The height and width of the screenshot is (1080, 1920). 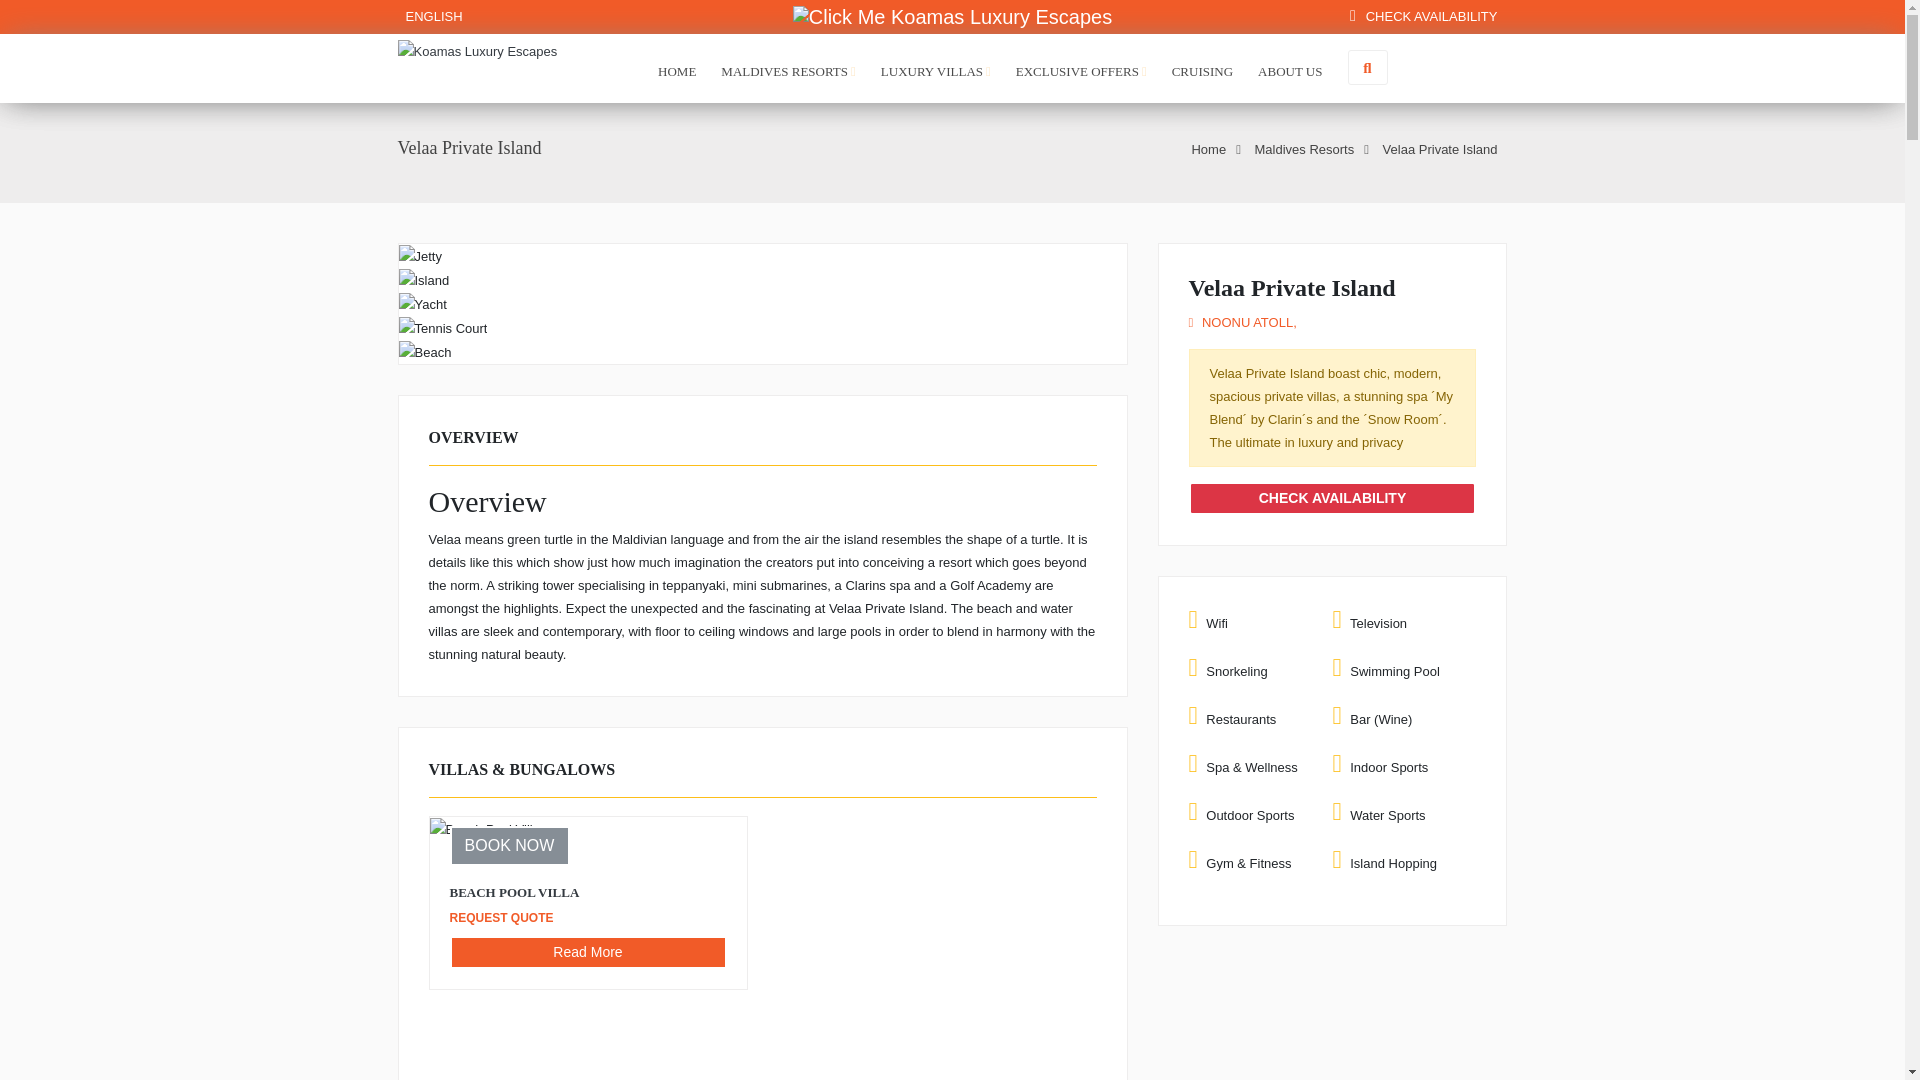 What do you see at coordinates (430, 16) in the screenshot?
I see `ENGLISH` at bounding box center [430, 16].